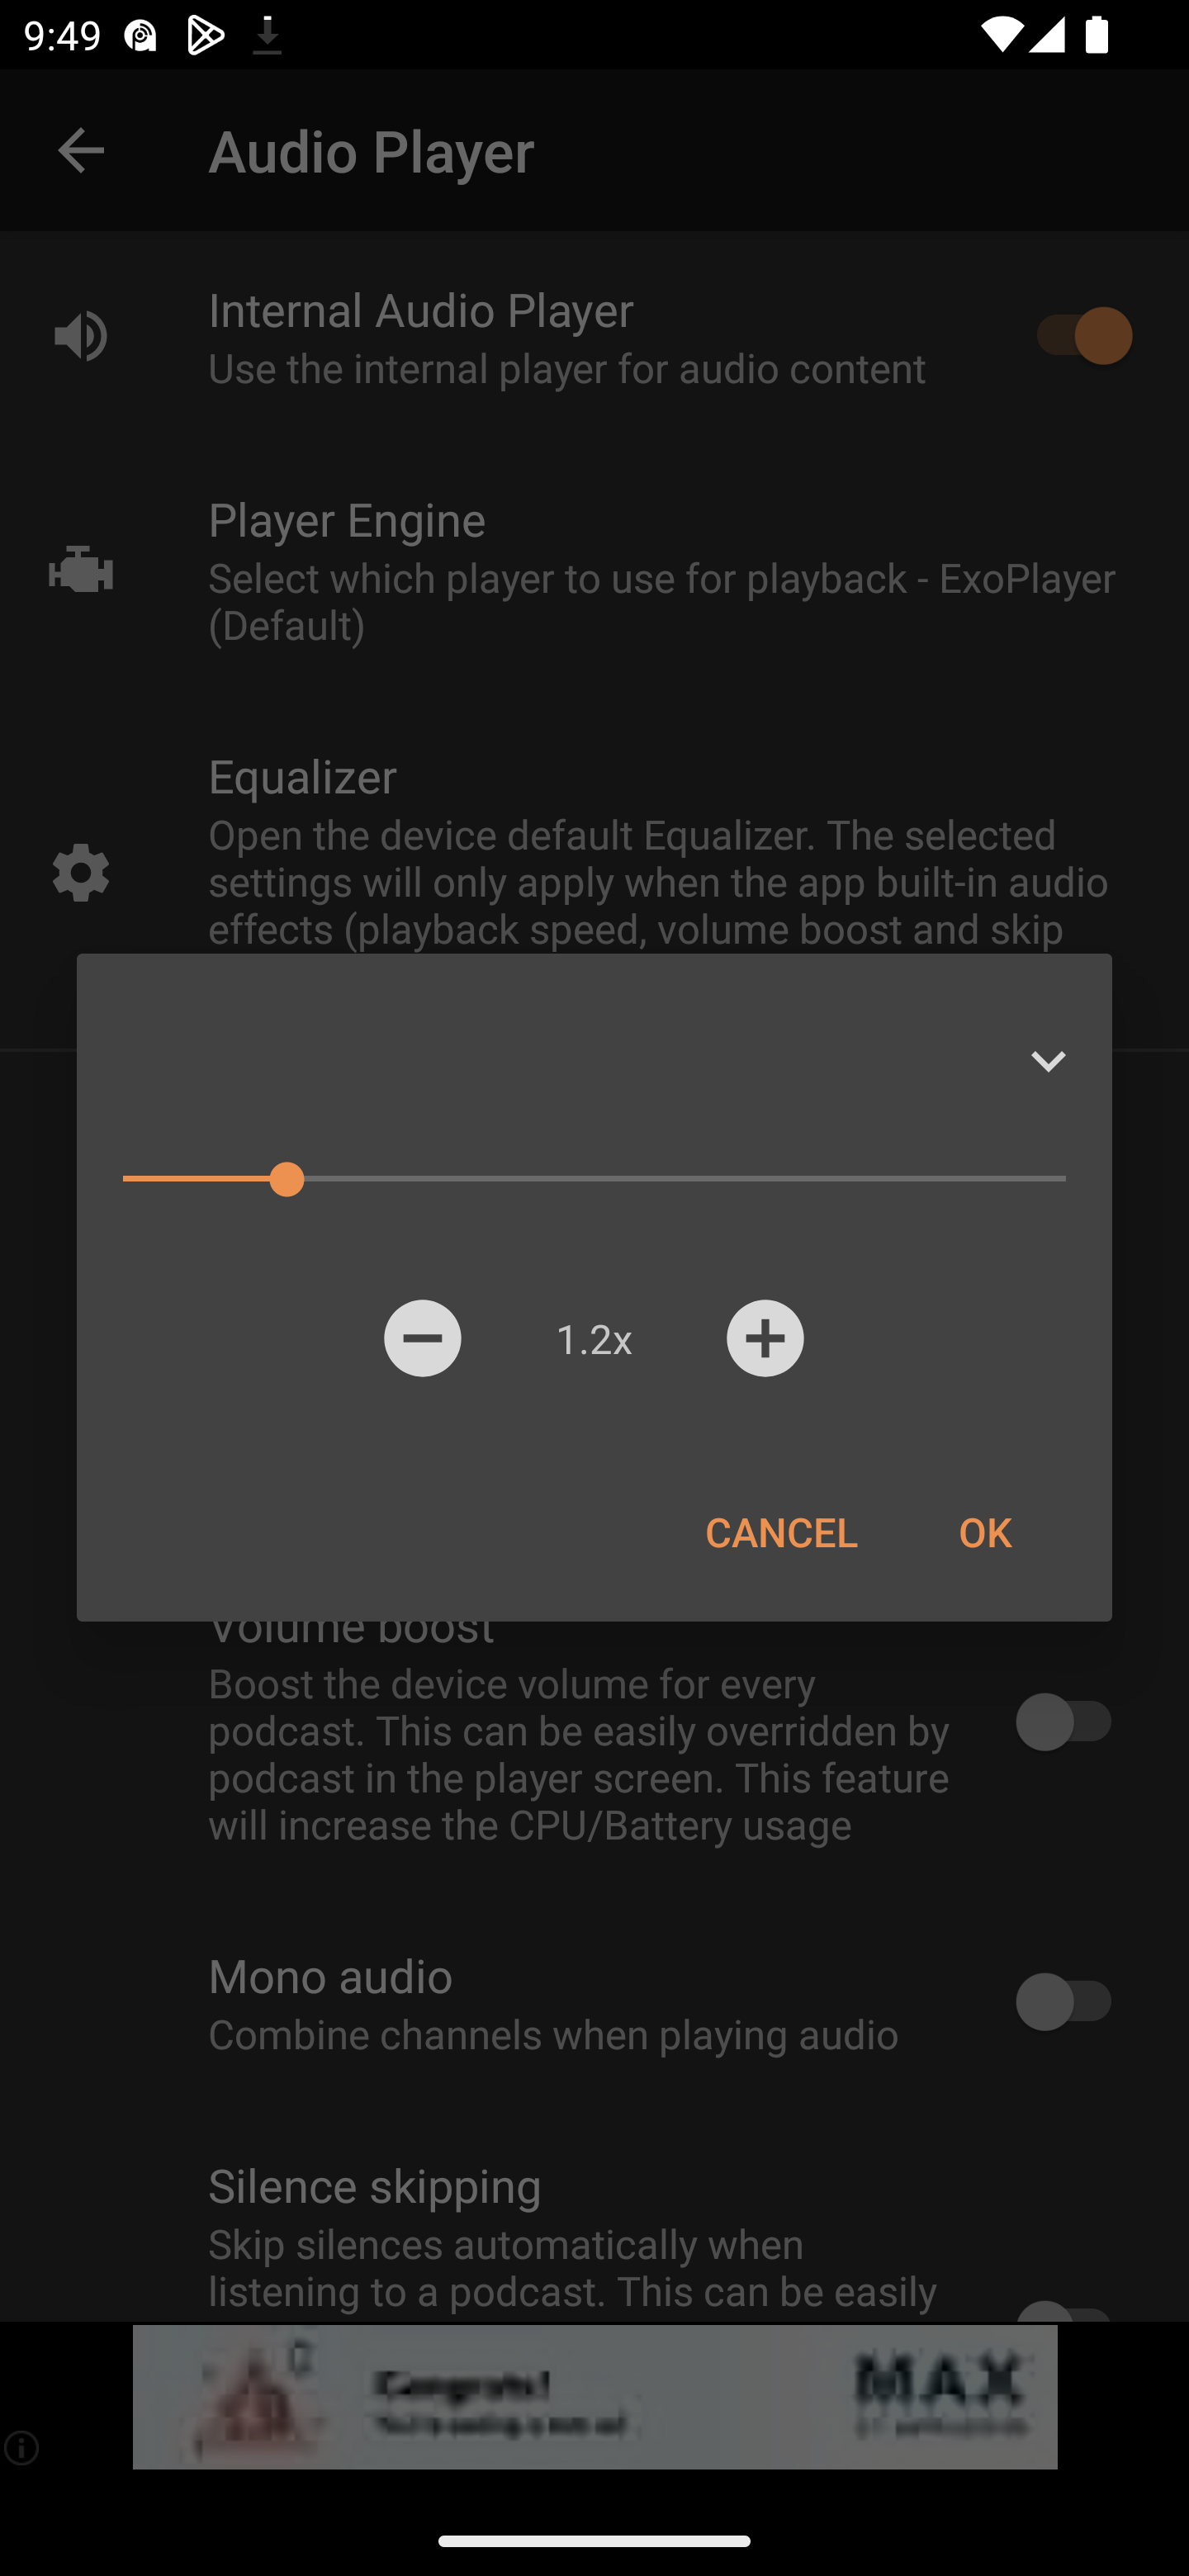 The width and height of the screenshot is (1189, 2576). Describe the element at coordinates (984, 1531) in the screenshot. I see `OK` at that location.